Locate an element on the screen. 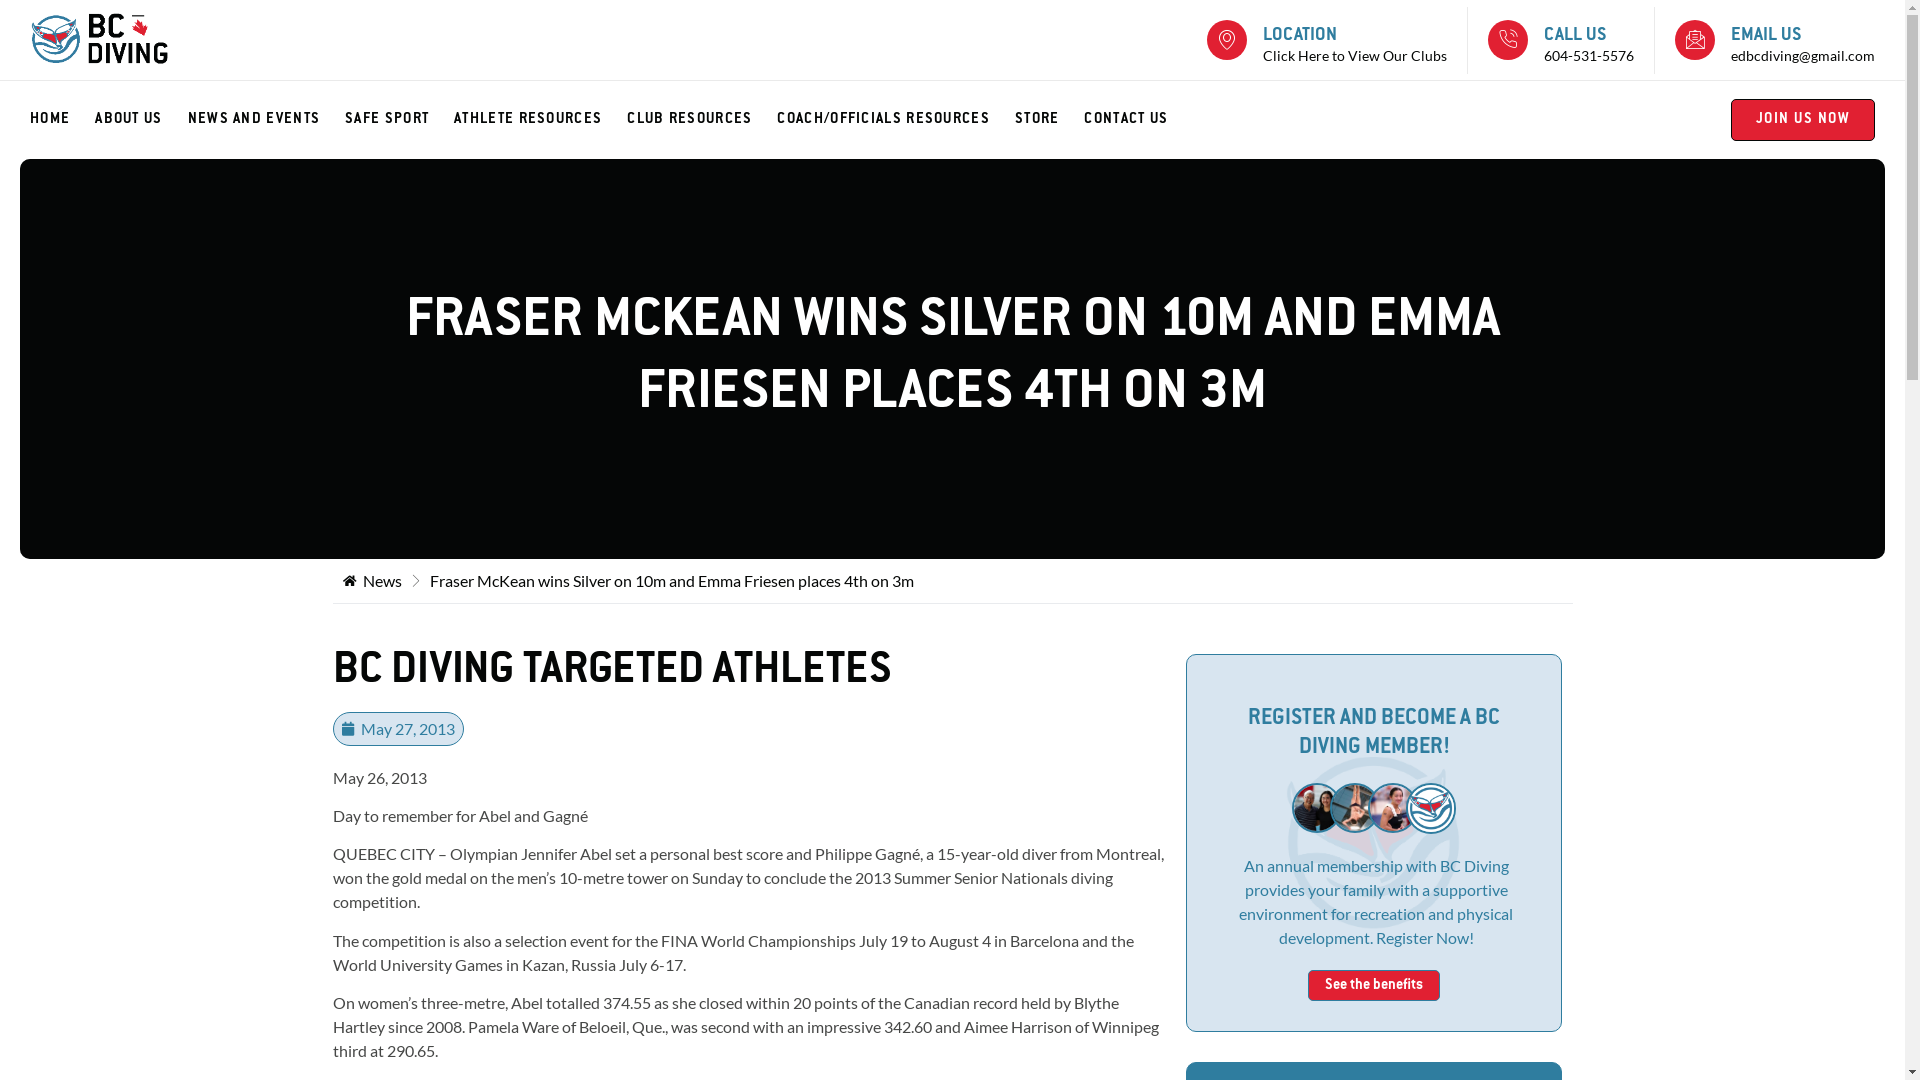  See the benefits is located at coordinates (1374, 986).